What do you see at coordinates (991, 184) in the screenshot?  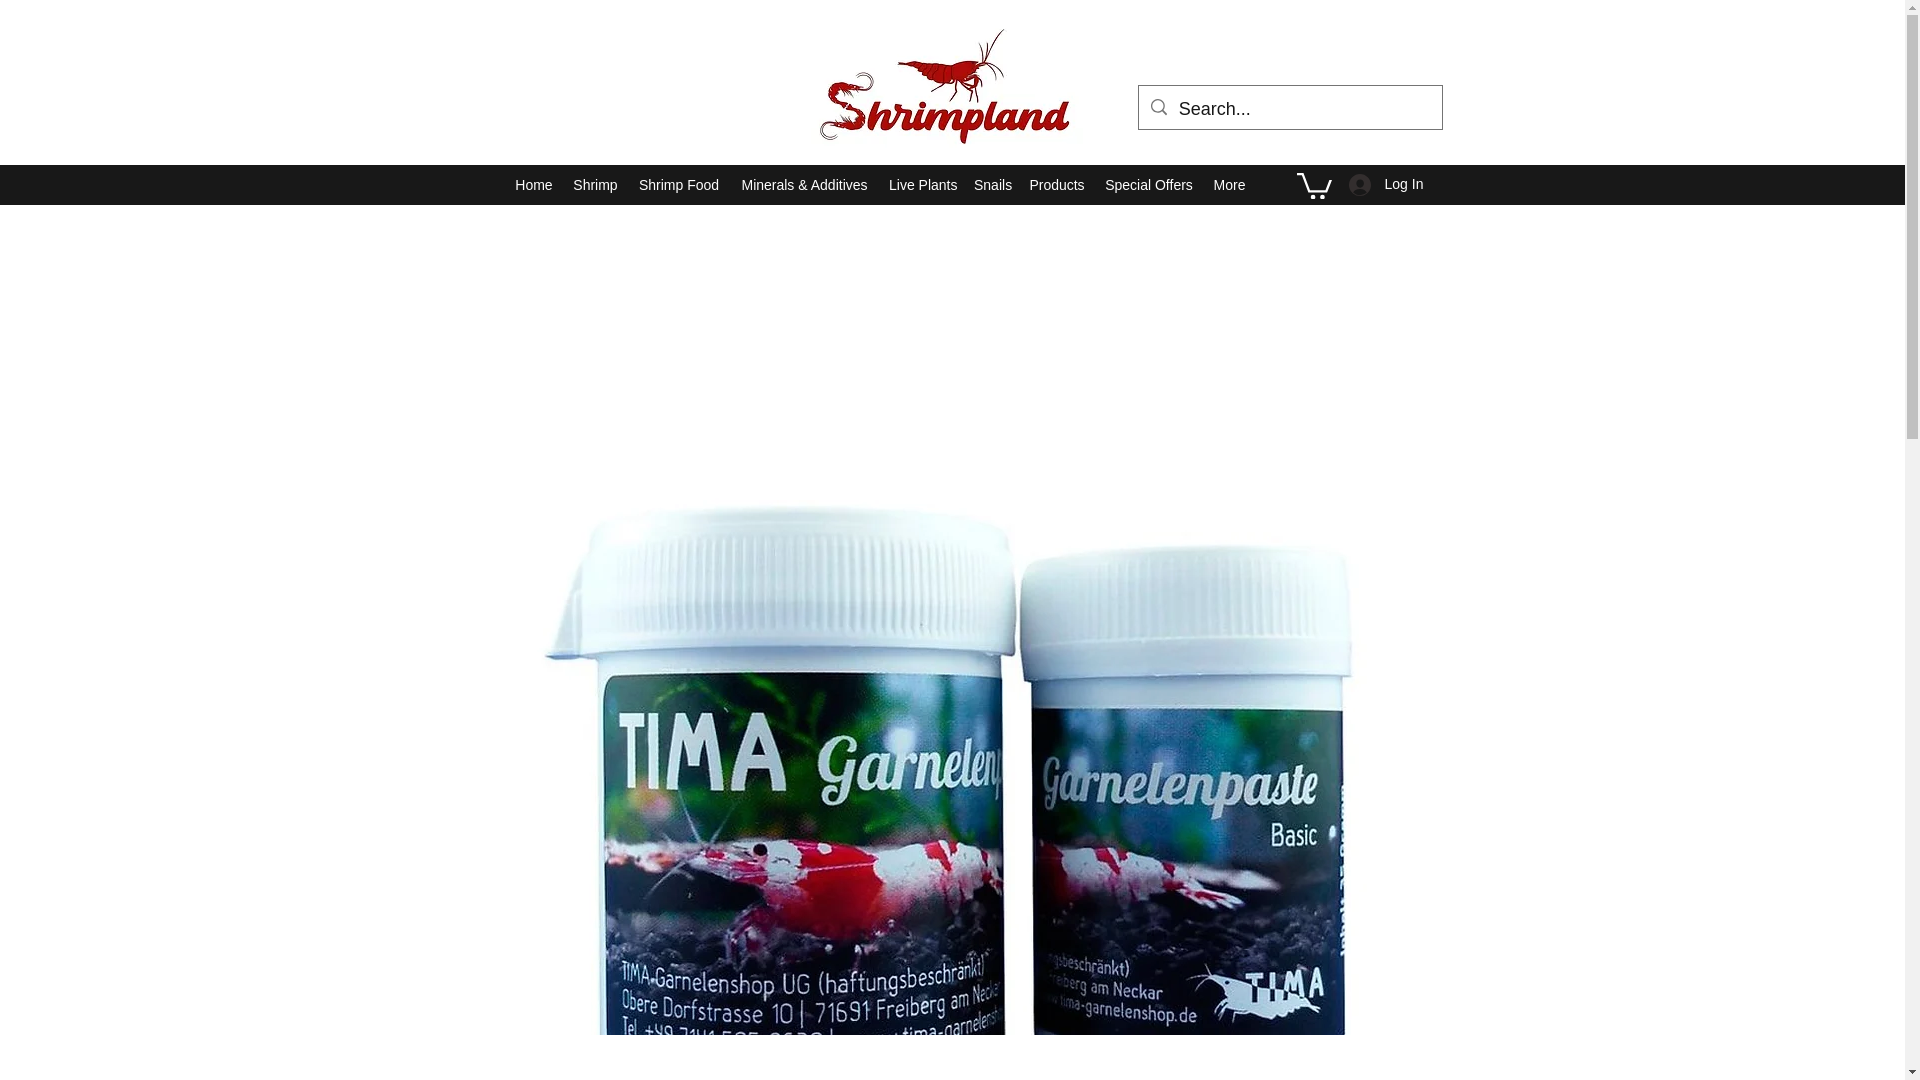 I see `Snails` at bounding box center [991, 184].